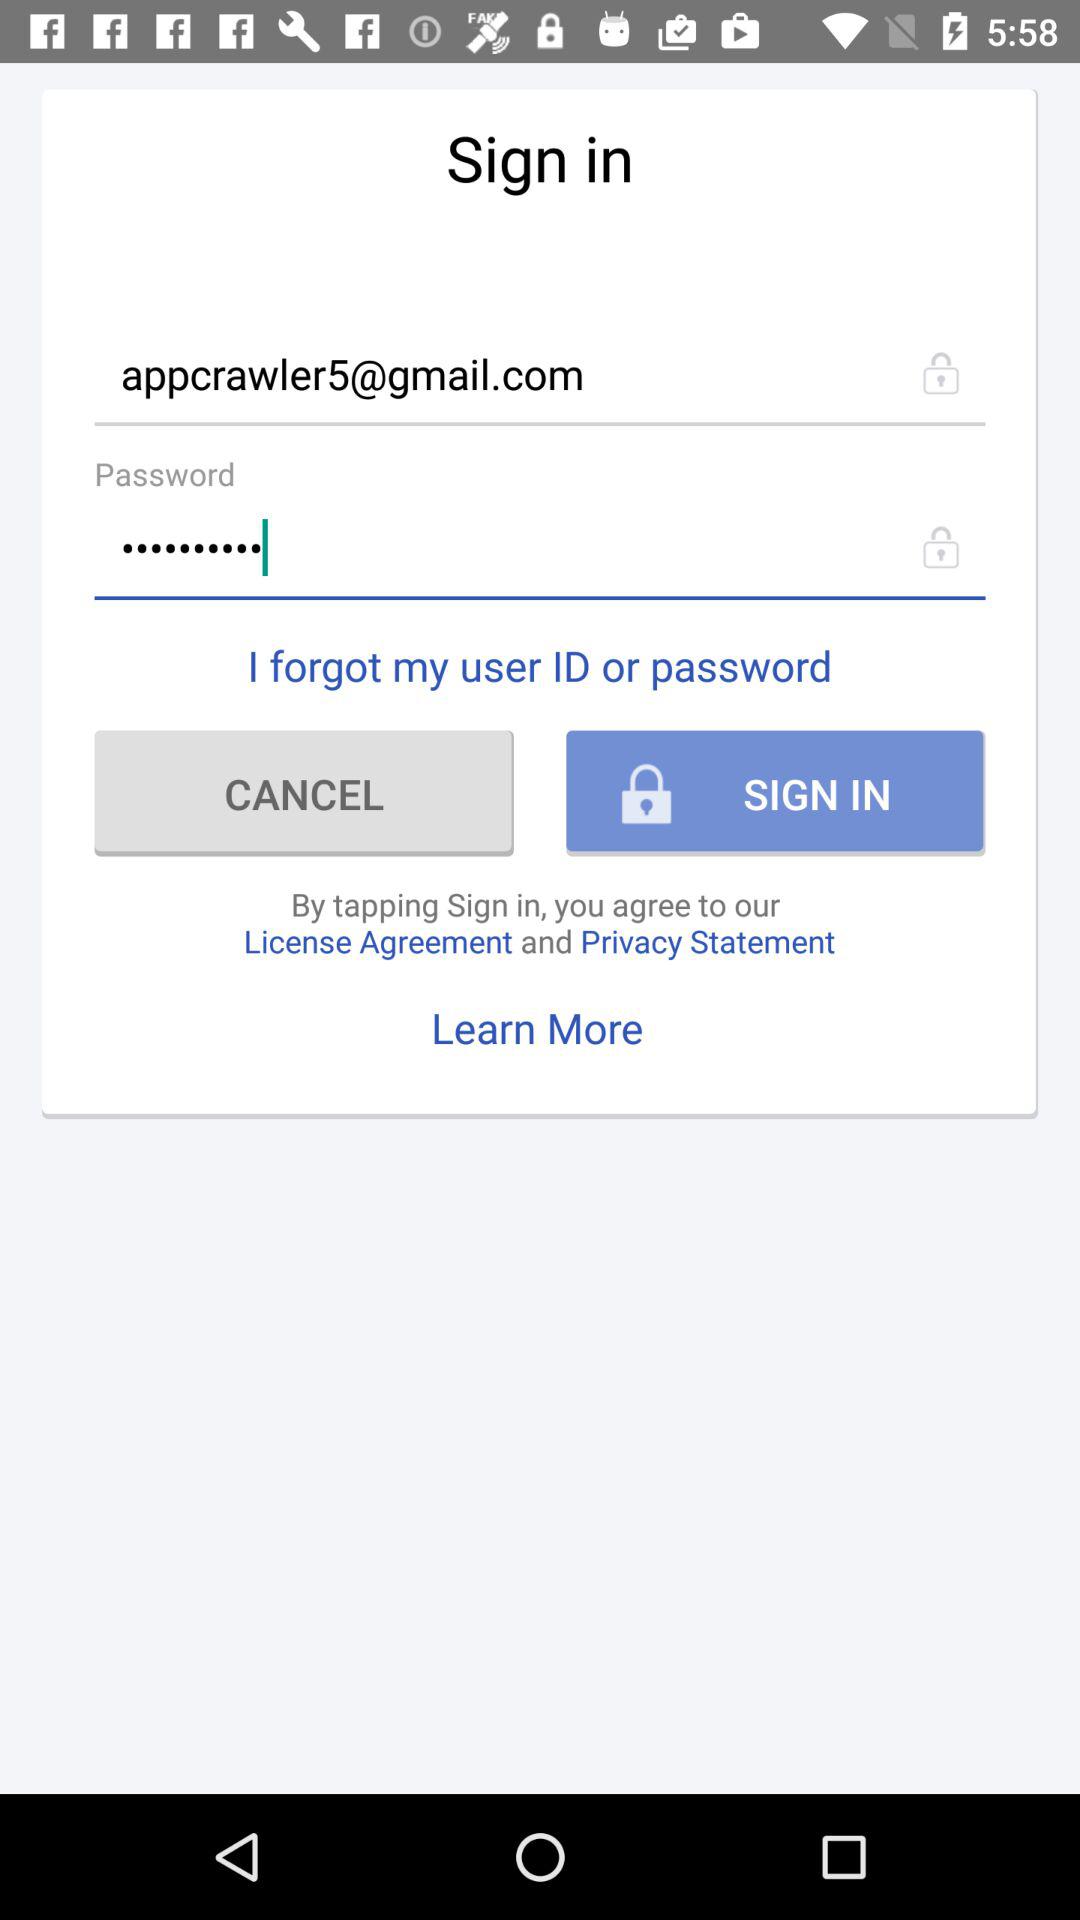 The width and height of the screenshot is (1080, 1920). I want to click on scroll to the appcrawler5@gmail.com item, so click(540, 372).